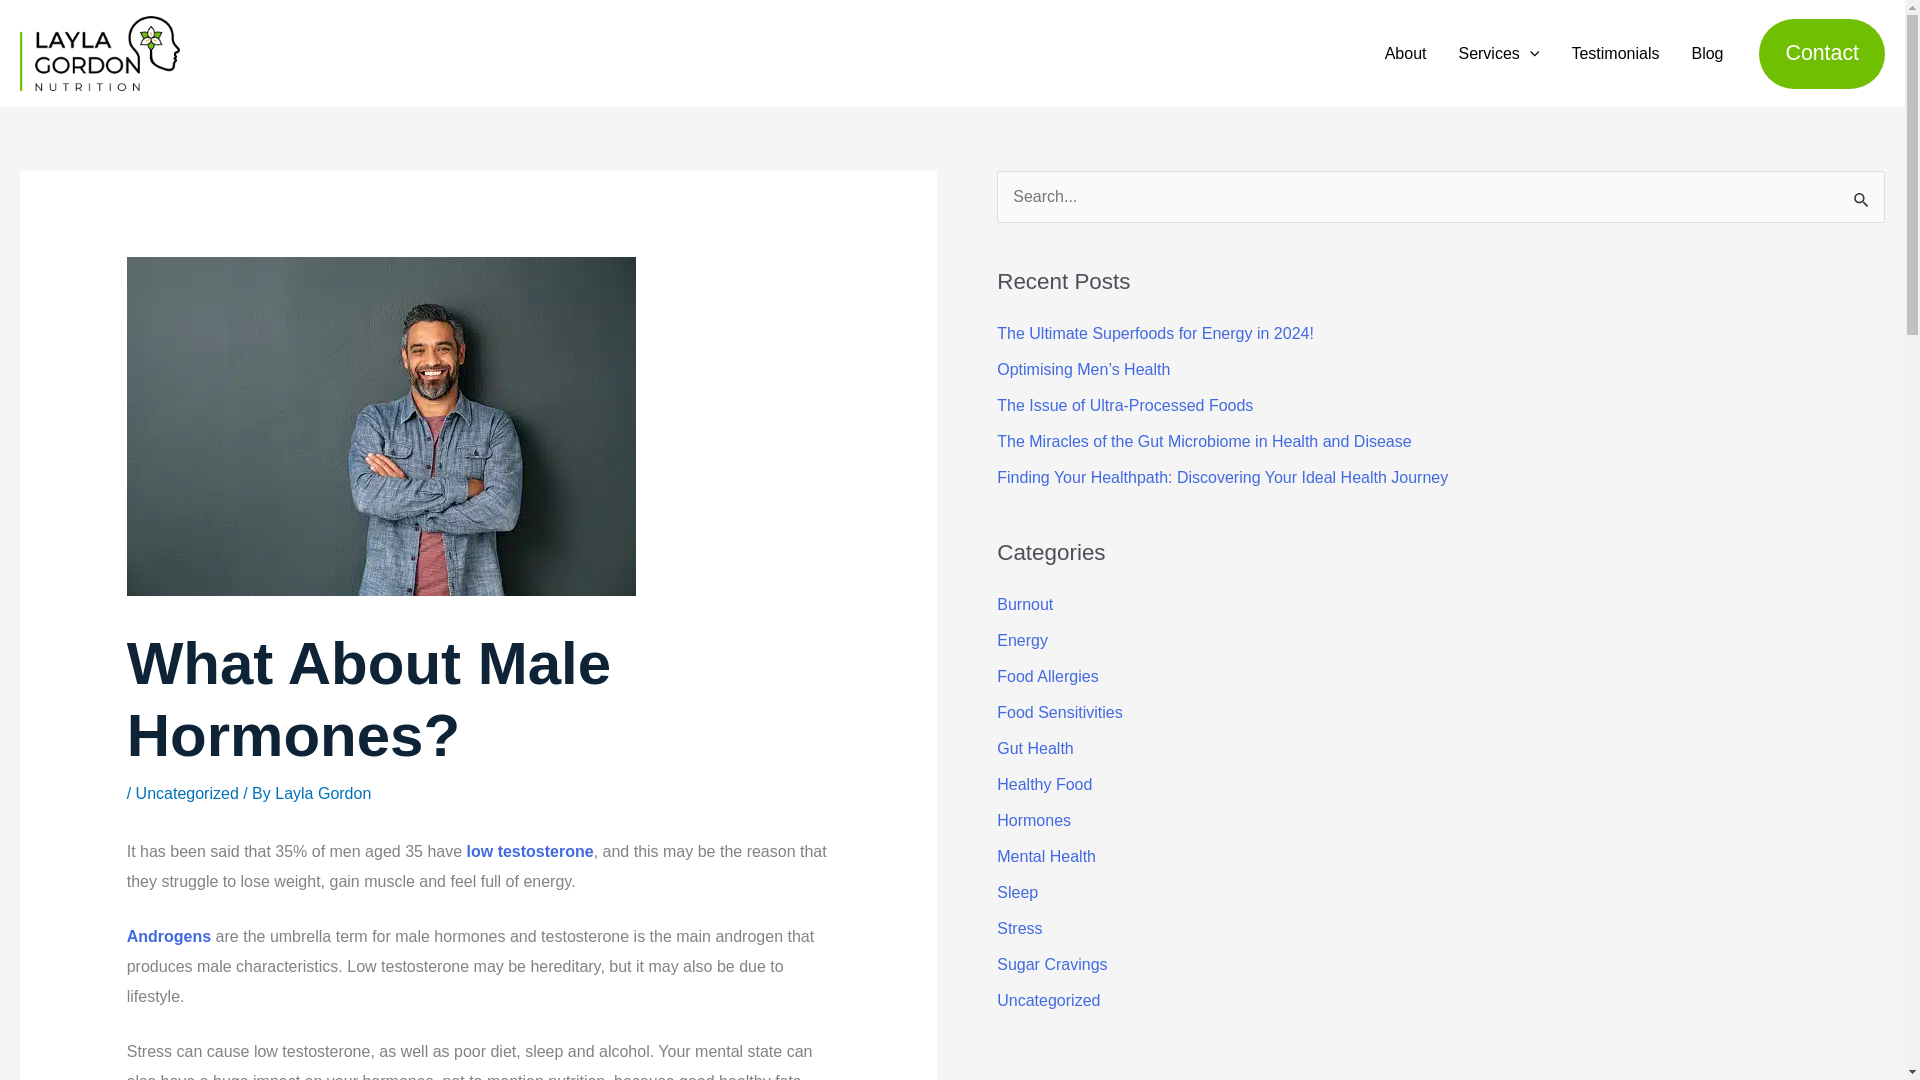 Image resolution: width=1920 pixels, height=1080 pixels. Describe the element at coordinates (1498, 54) in the screenshot. I see `Services` at that location.